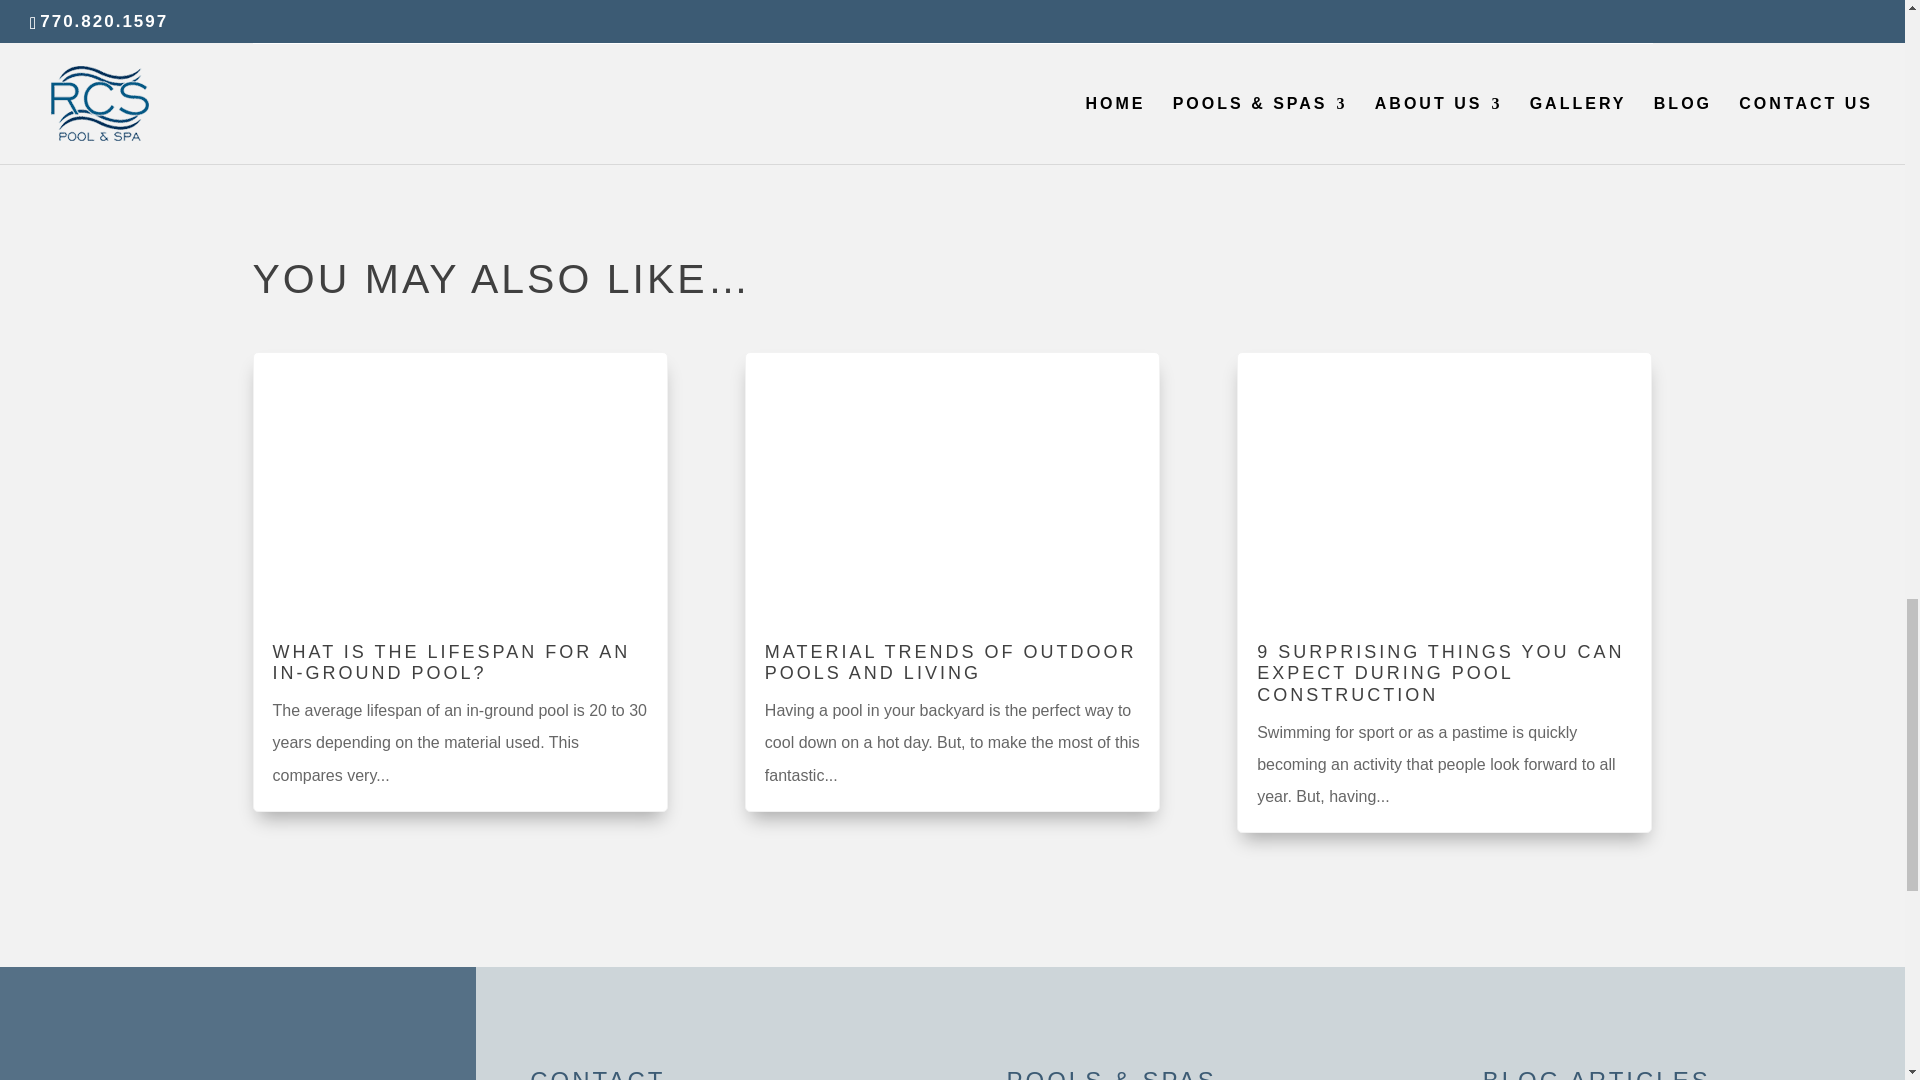  What do you see at coordinates (950, 662) in the screenshot?
I see `MATERIAL TRENDS OF OUTDOOR POOLS AND LIVING` at bounding box center [950, 662].